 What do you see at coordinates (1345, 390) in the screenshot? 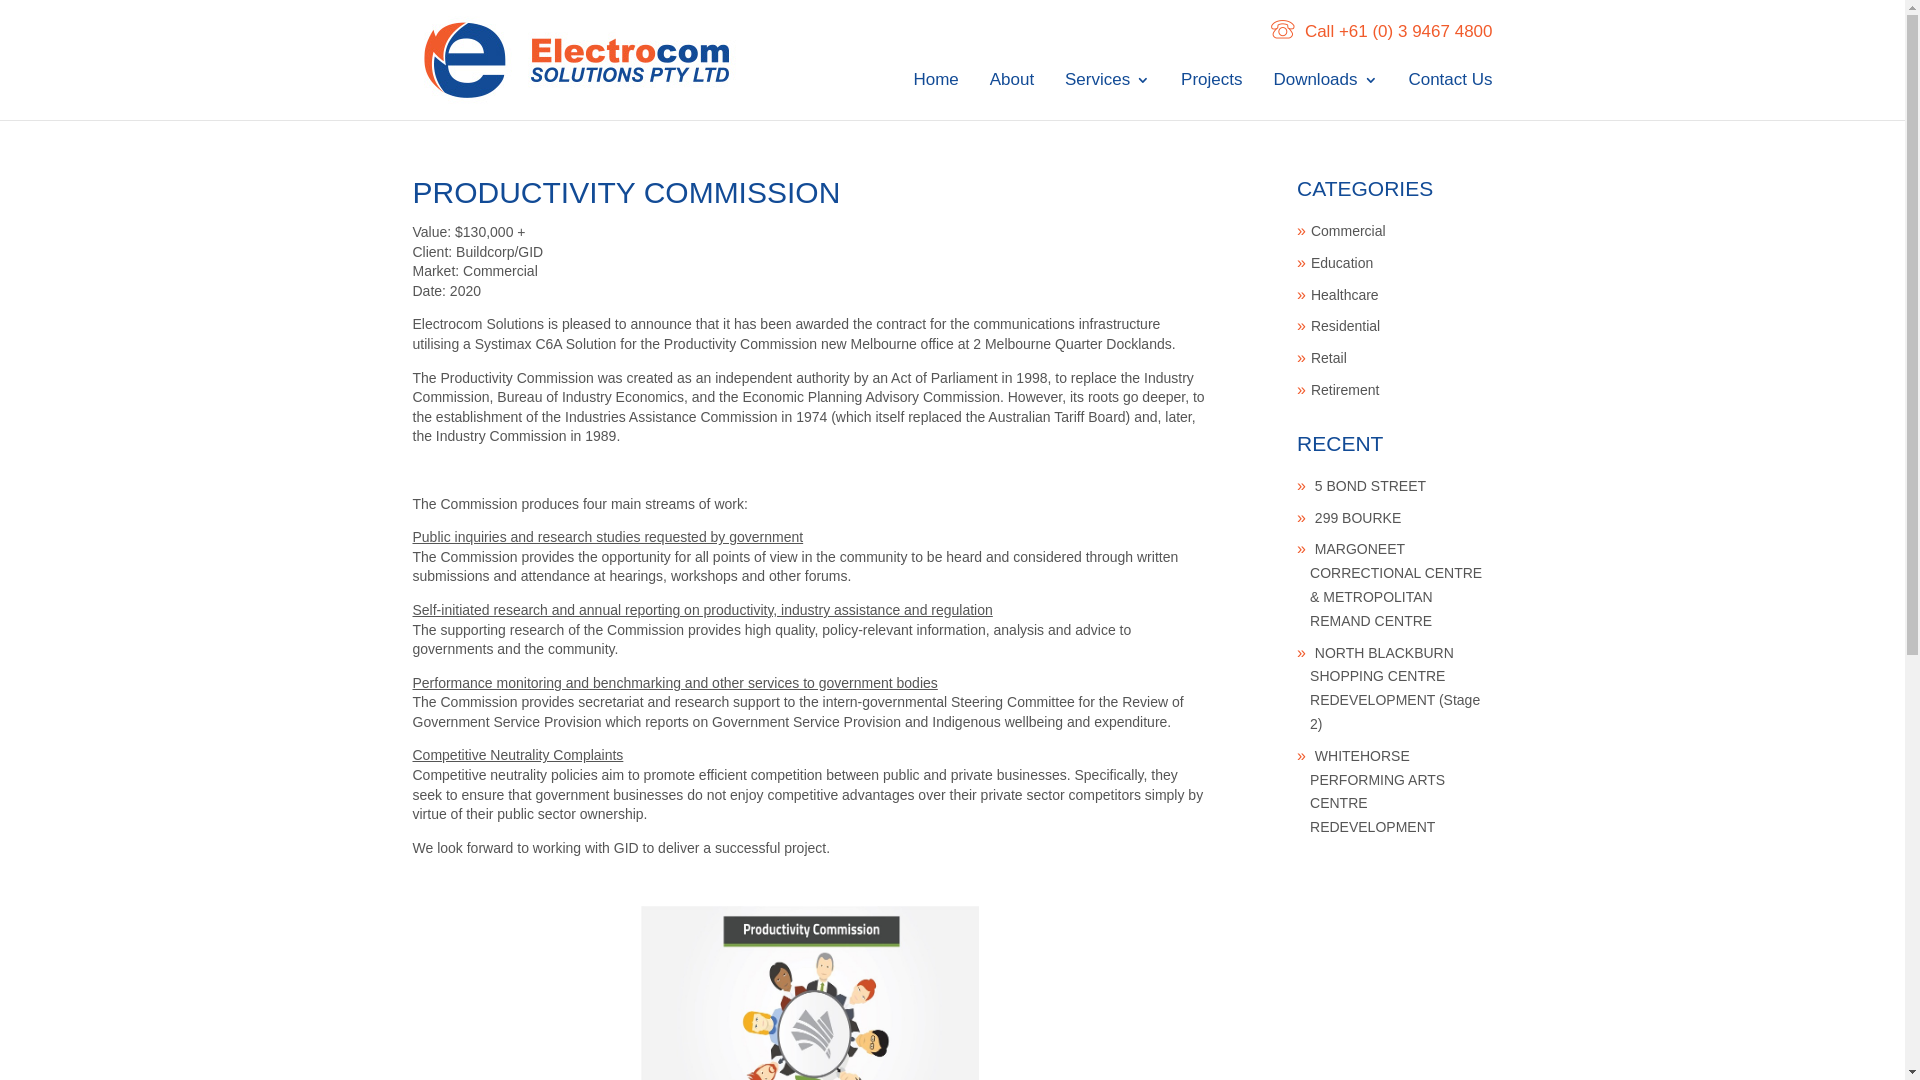
I see `Retirement` at bounding box center [1345, 390].